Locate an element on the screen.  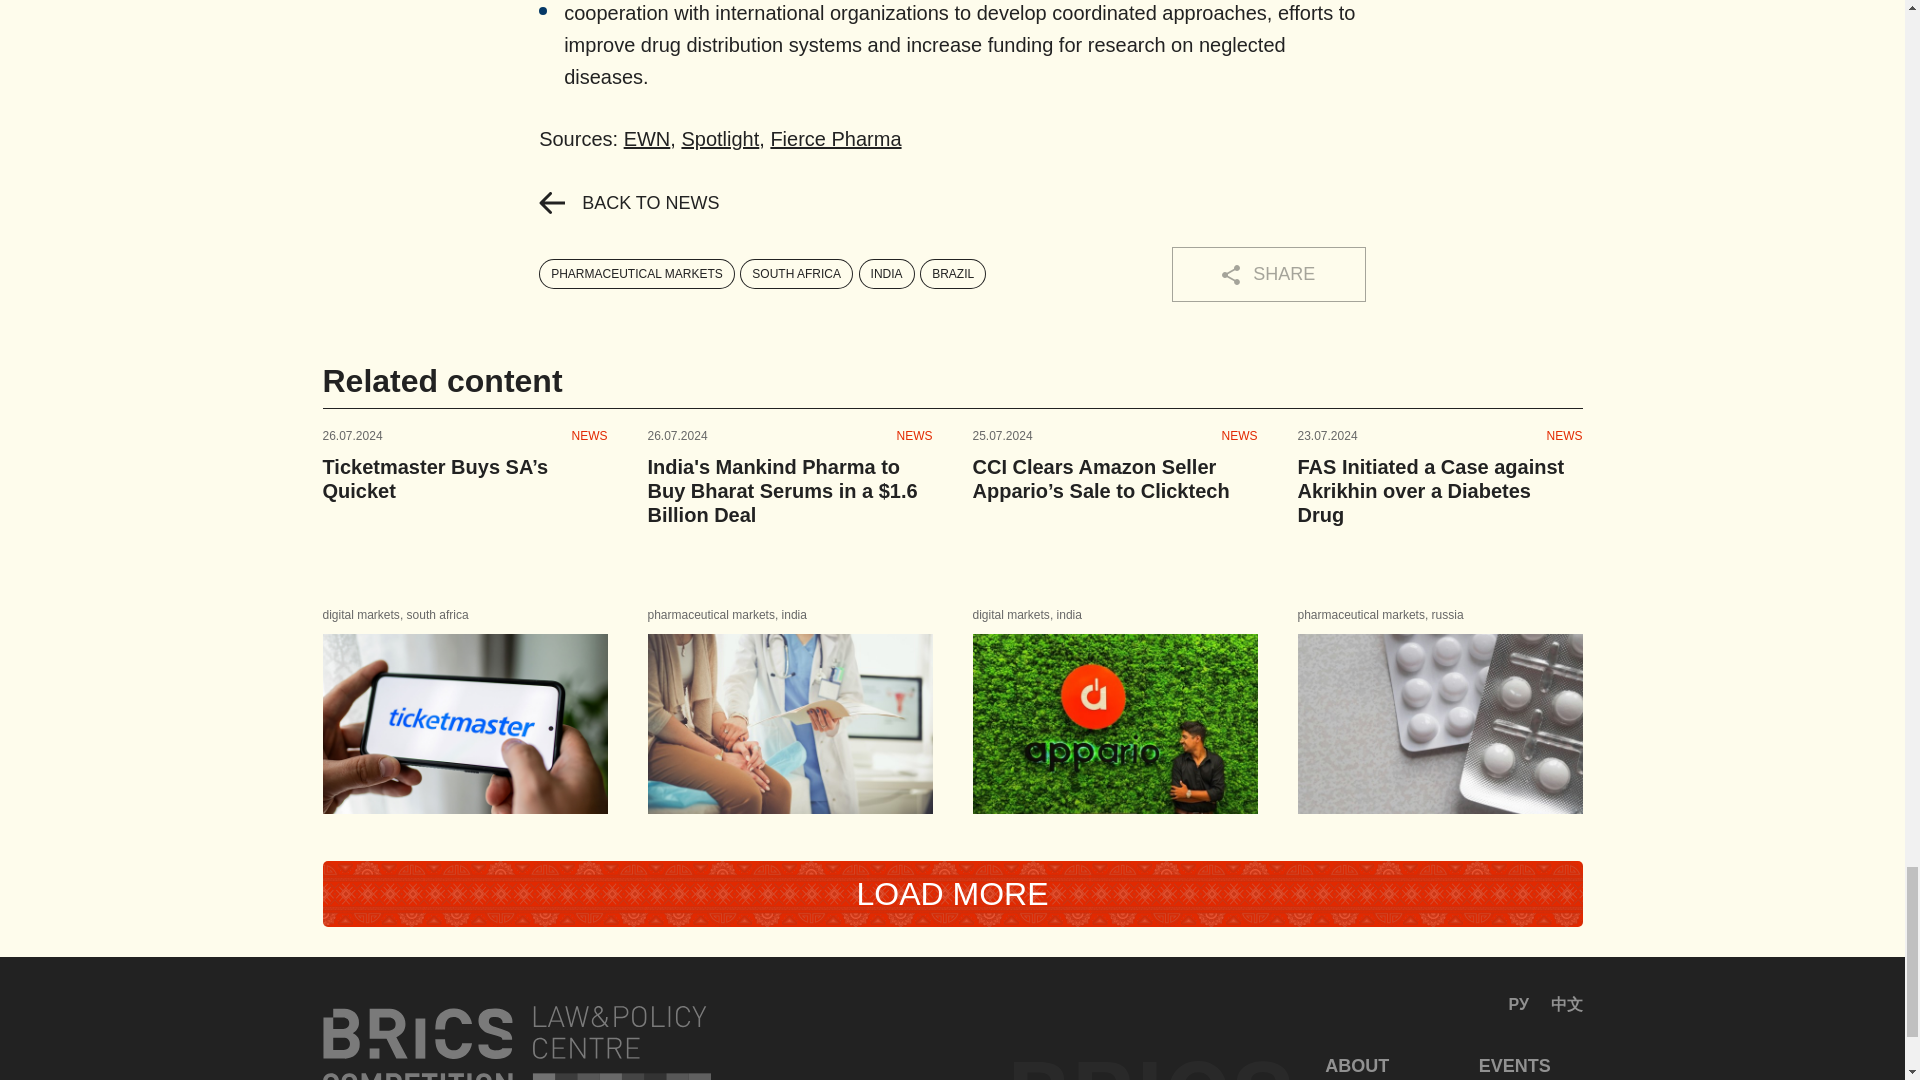
BRAZIL is located at coordinates (952, 274).